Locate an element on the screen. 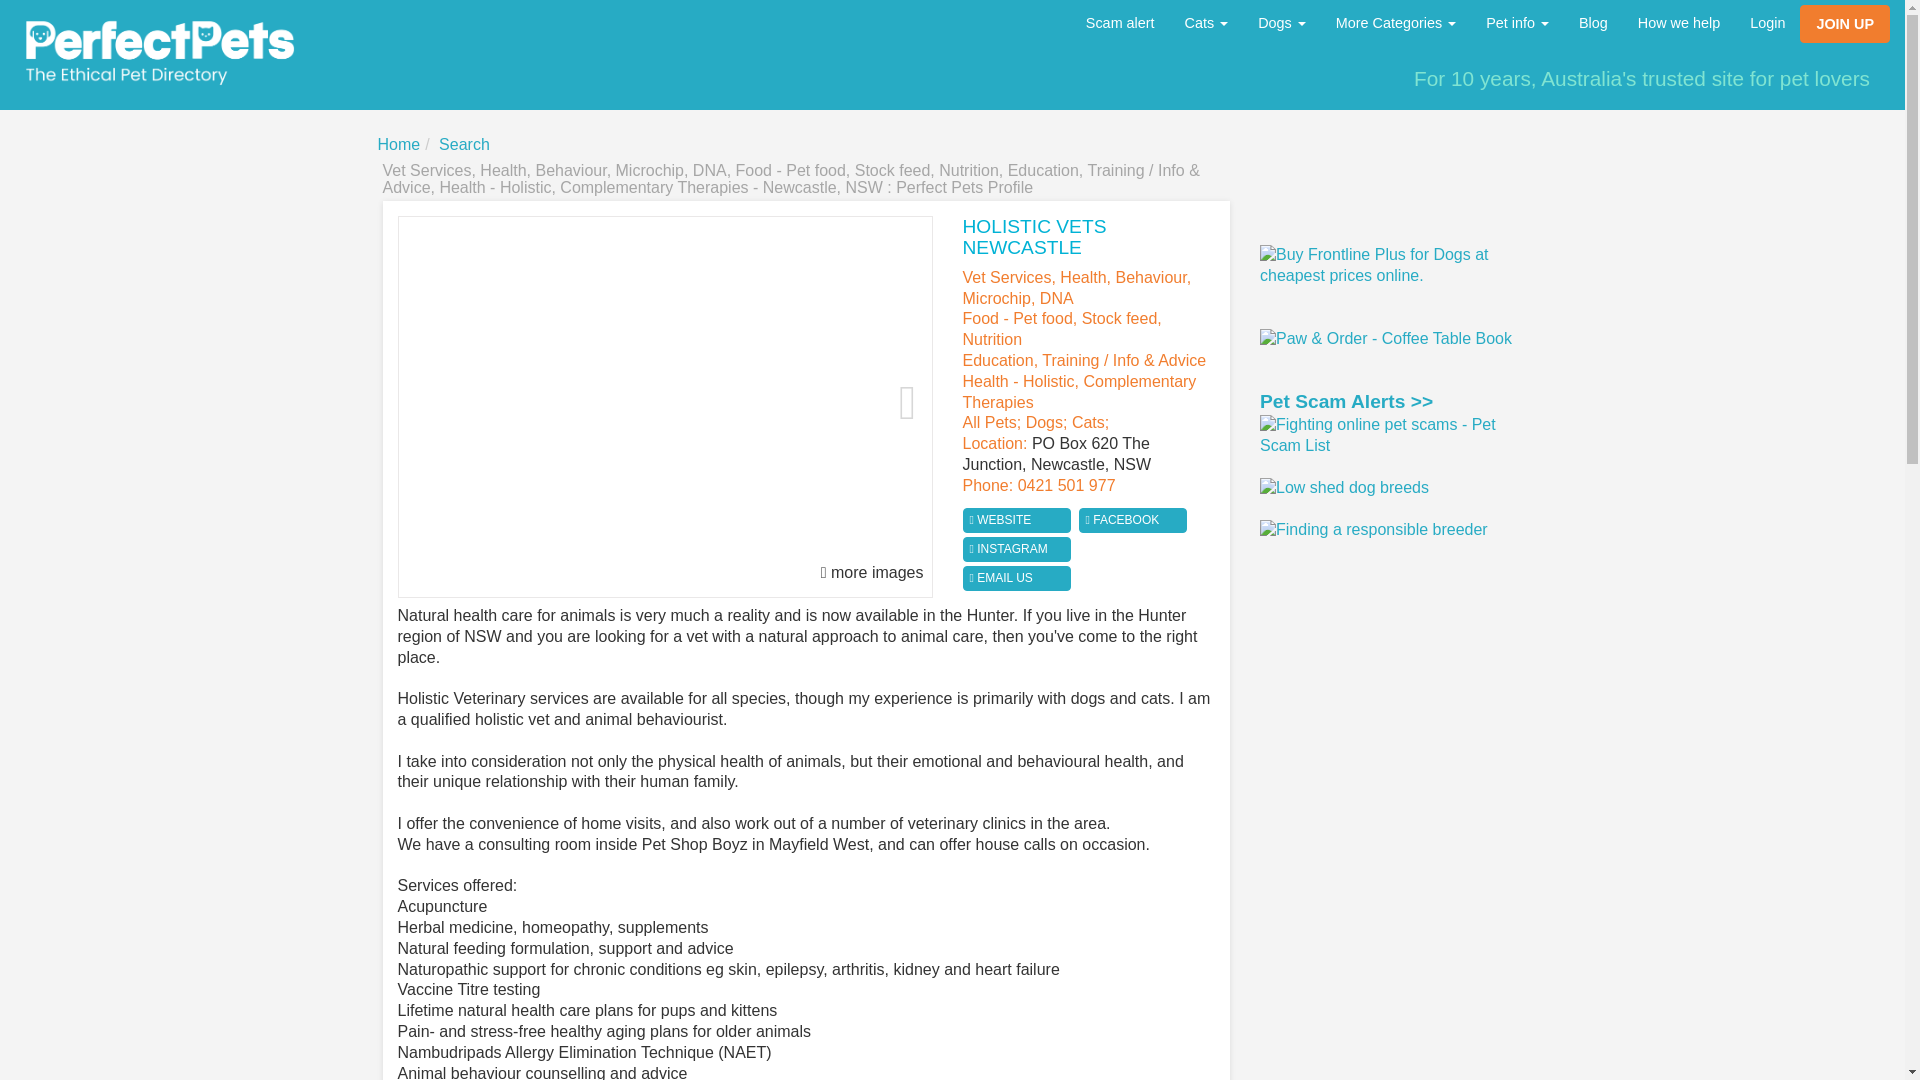 The height and width of the screenshot is (1080, 1920). more images is located at coordinates (872, 574).